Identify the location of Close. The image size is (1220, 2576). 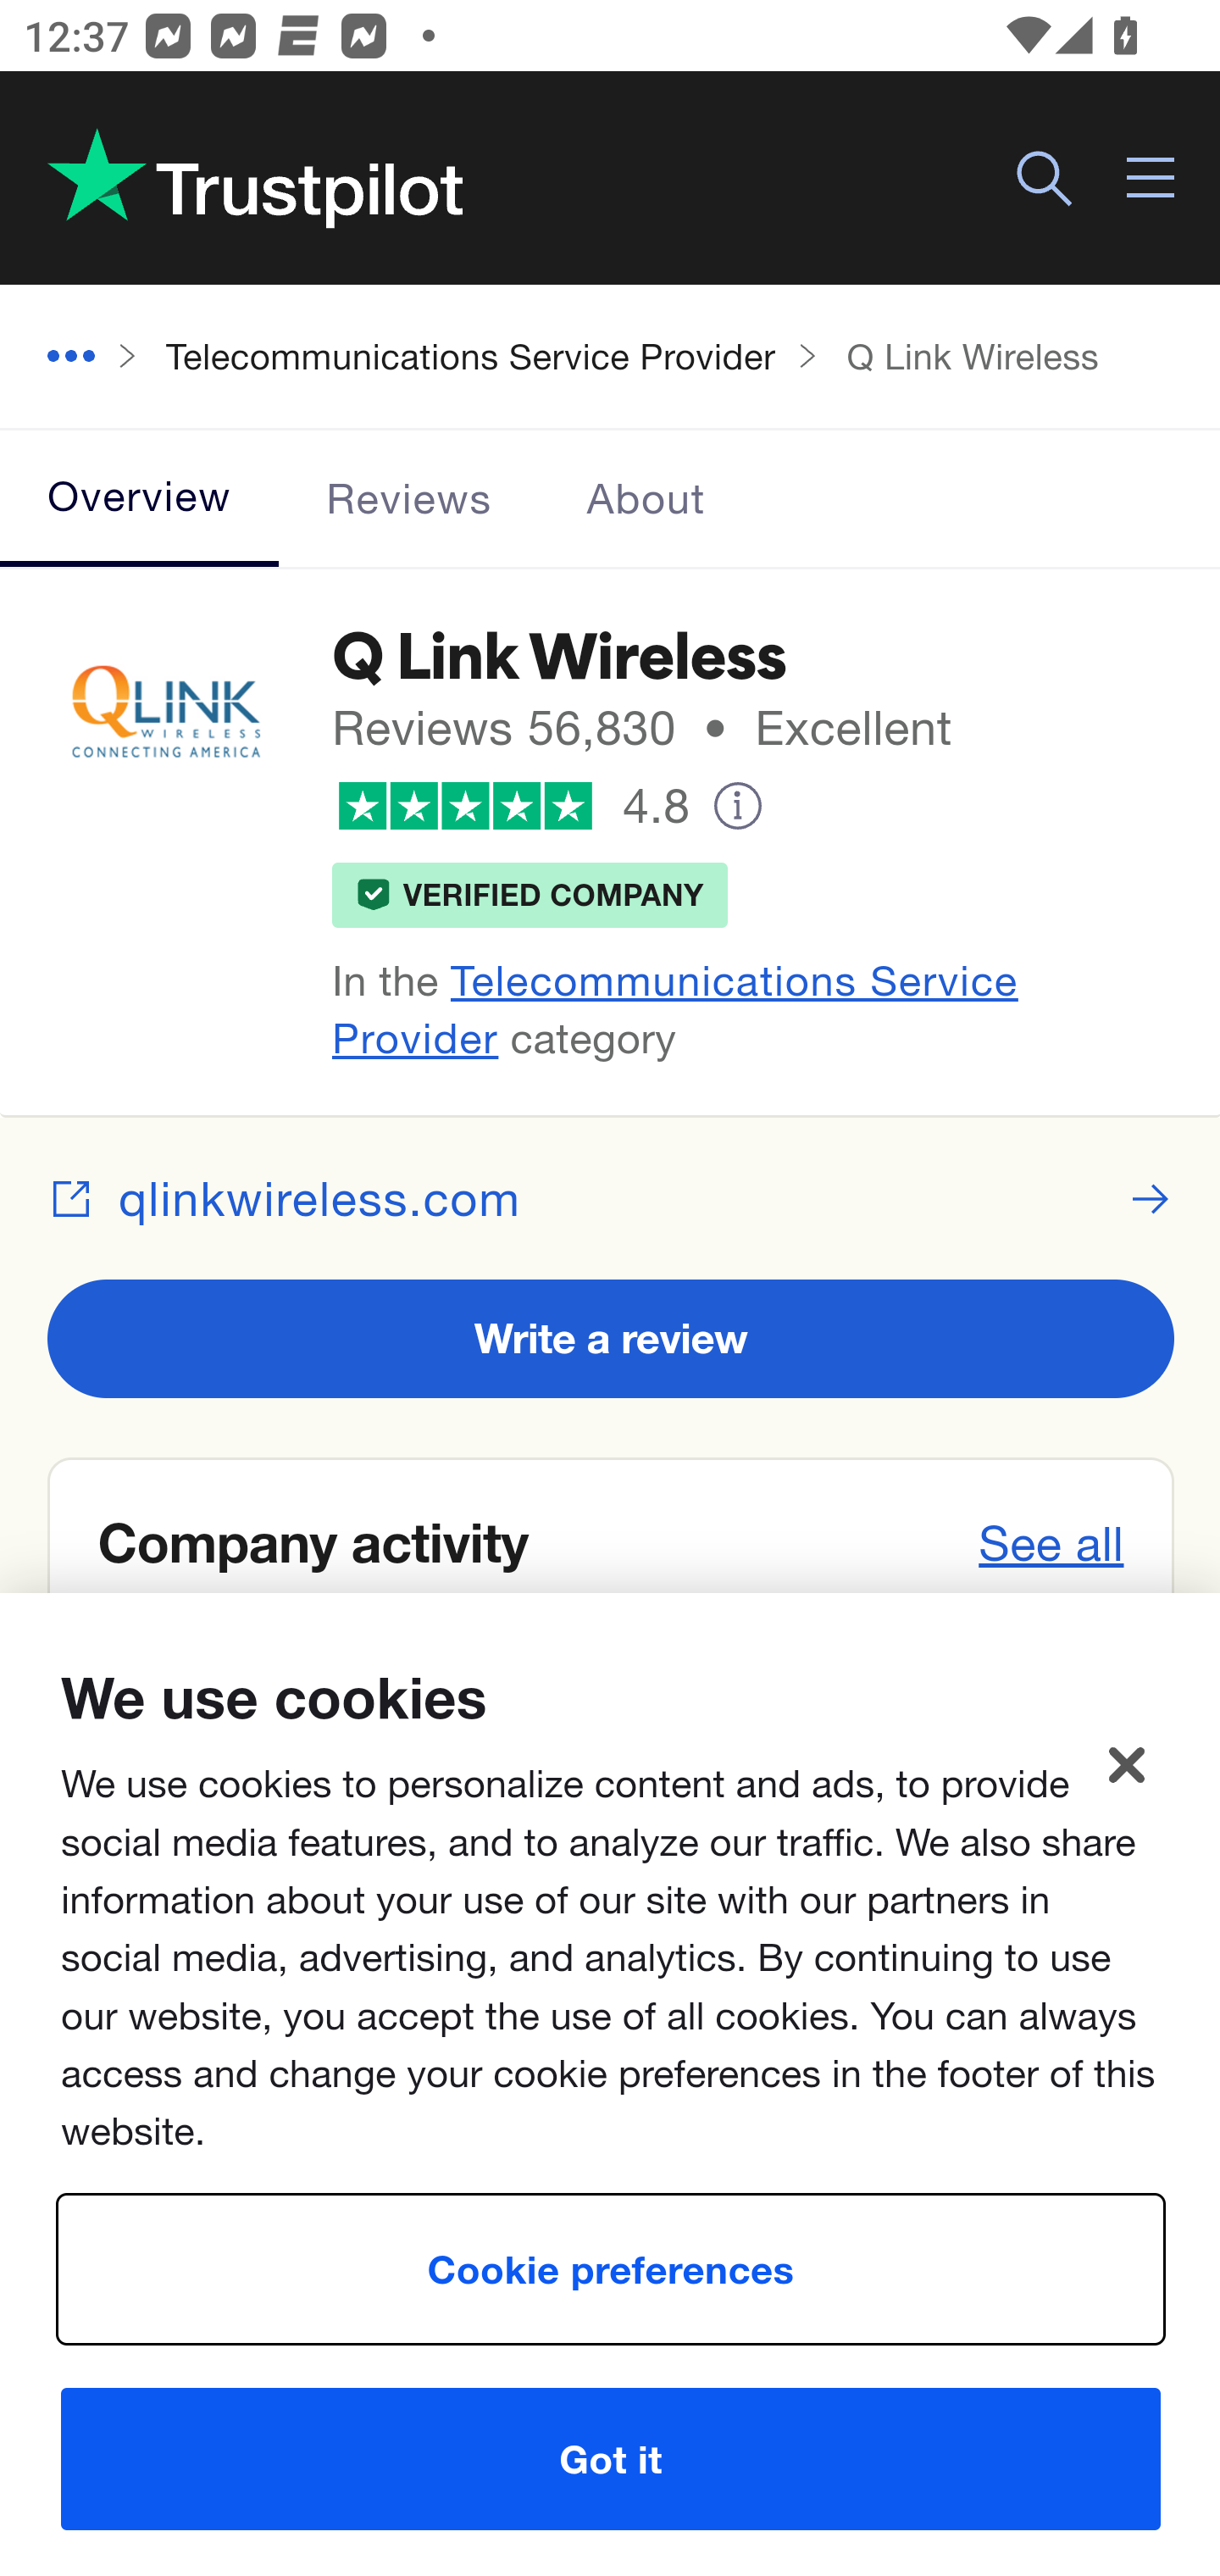
(1127, 1767).